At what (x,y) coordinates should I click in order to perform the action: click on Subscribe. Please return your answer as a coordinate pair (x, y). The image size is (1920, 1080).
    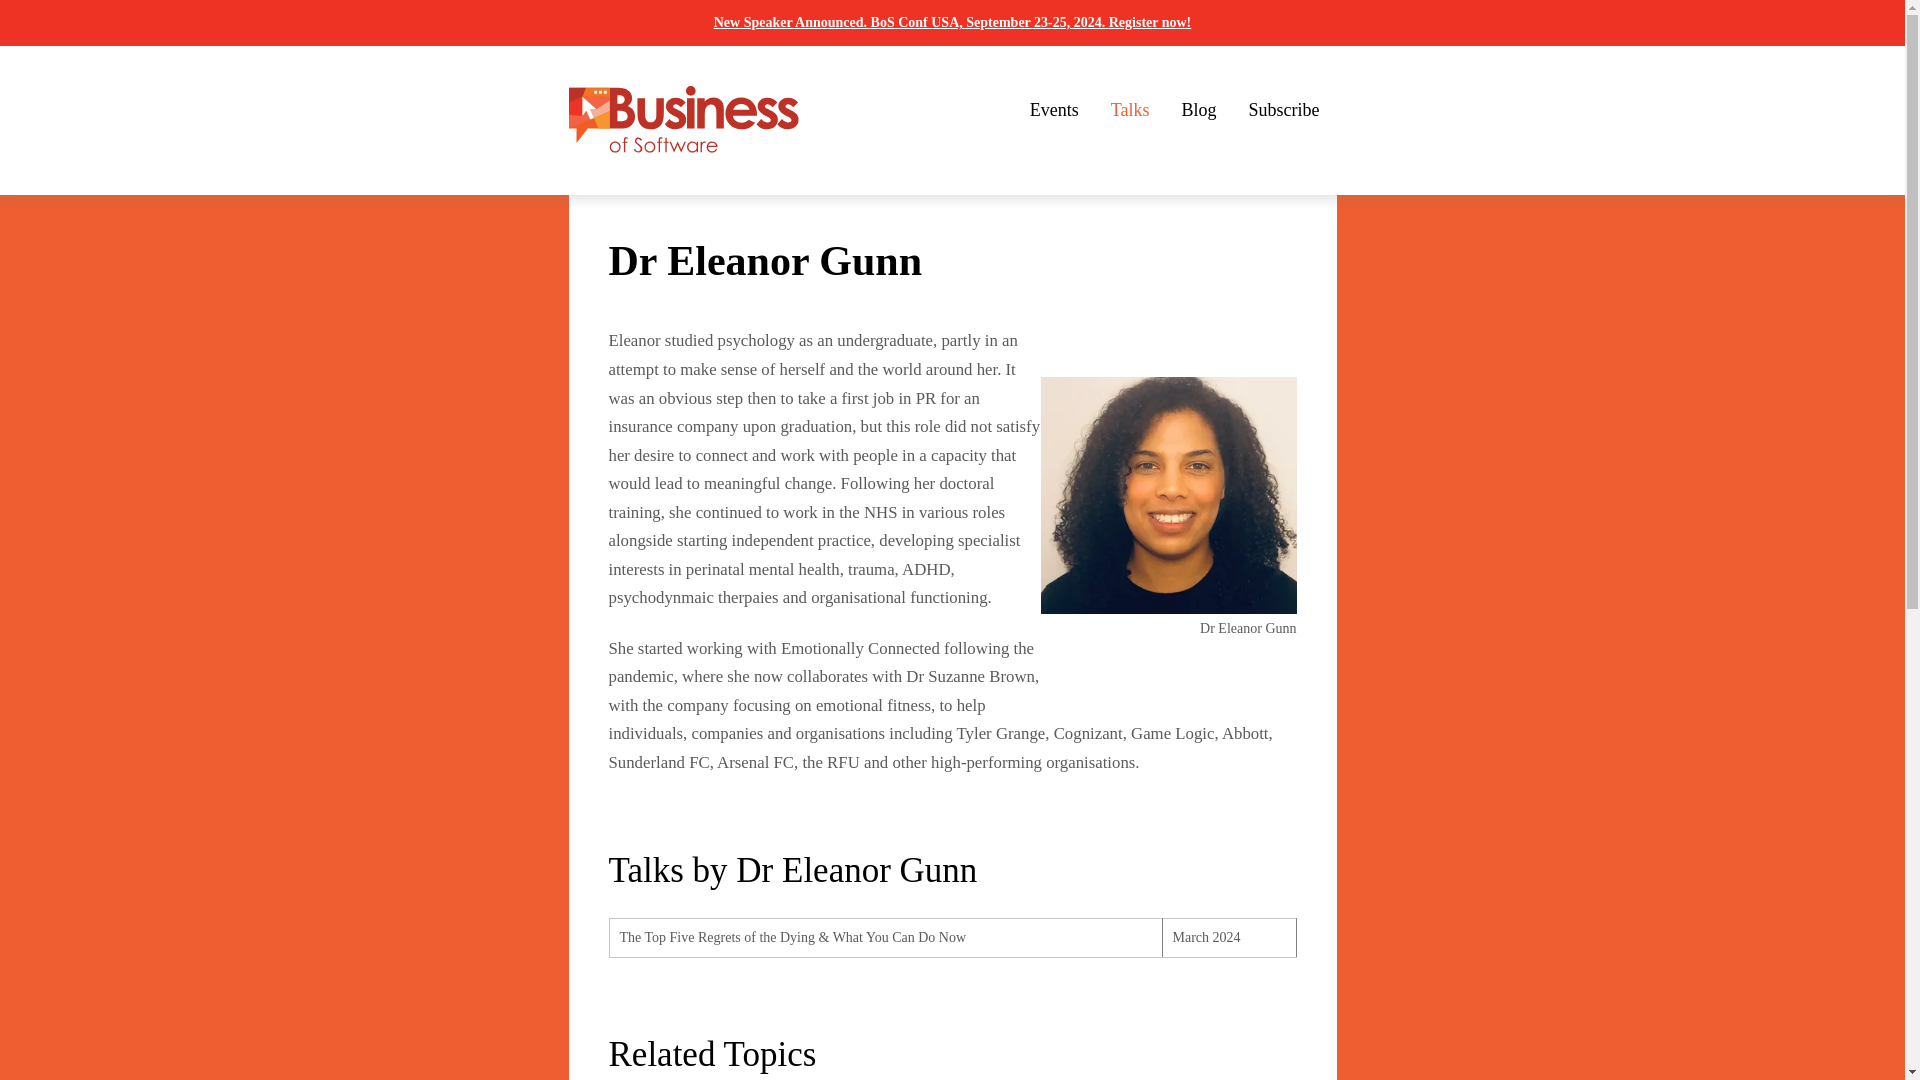
    Looking at the image, I should click on (1284, 110).